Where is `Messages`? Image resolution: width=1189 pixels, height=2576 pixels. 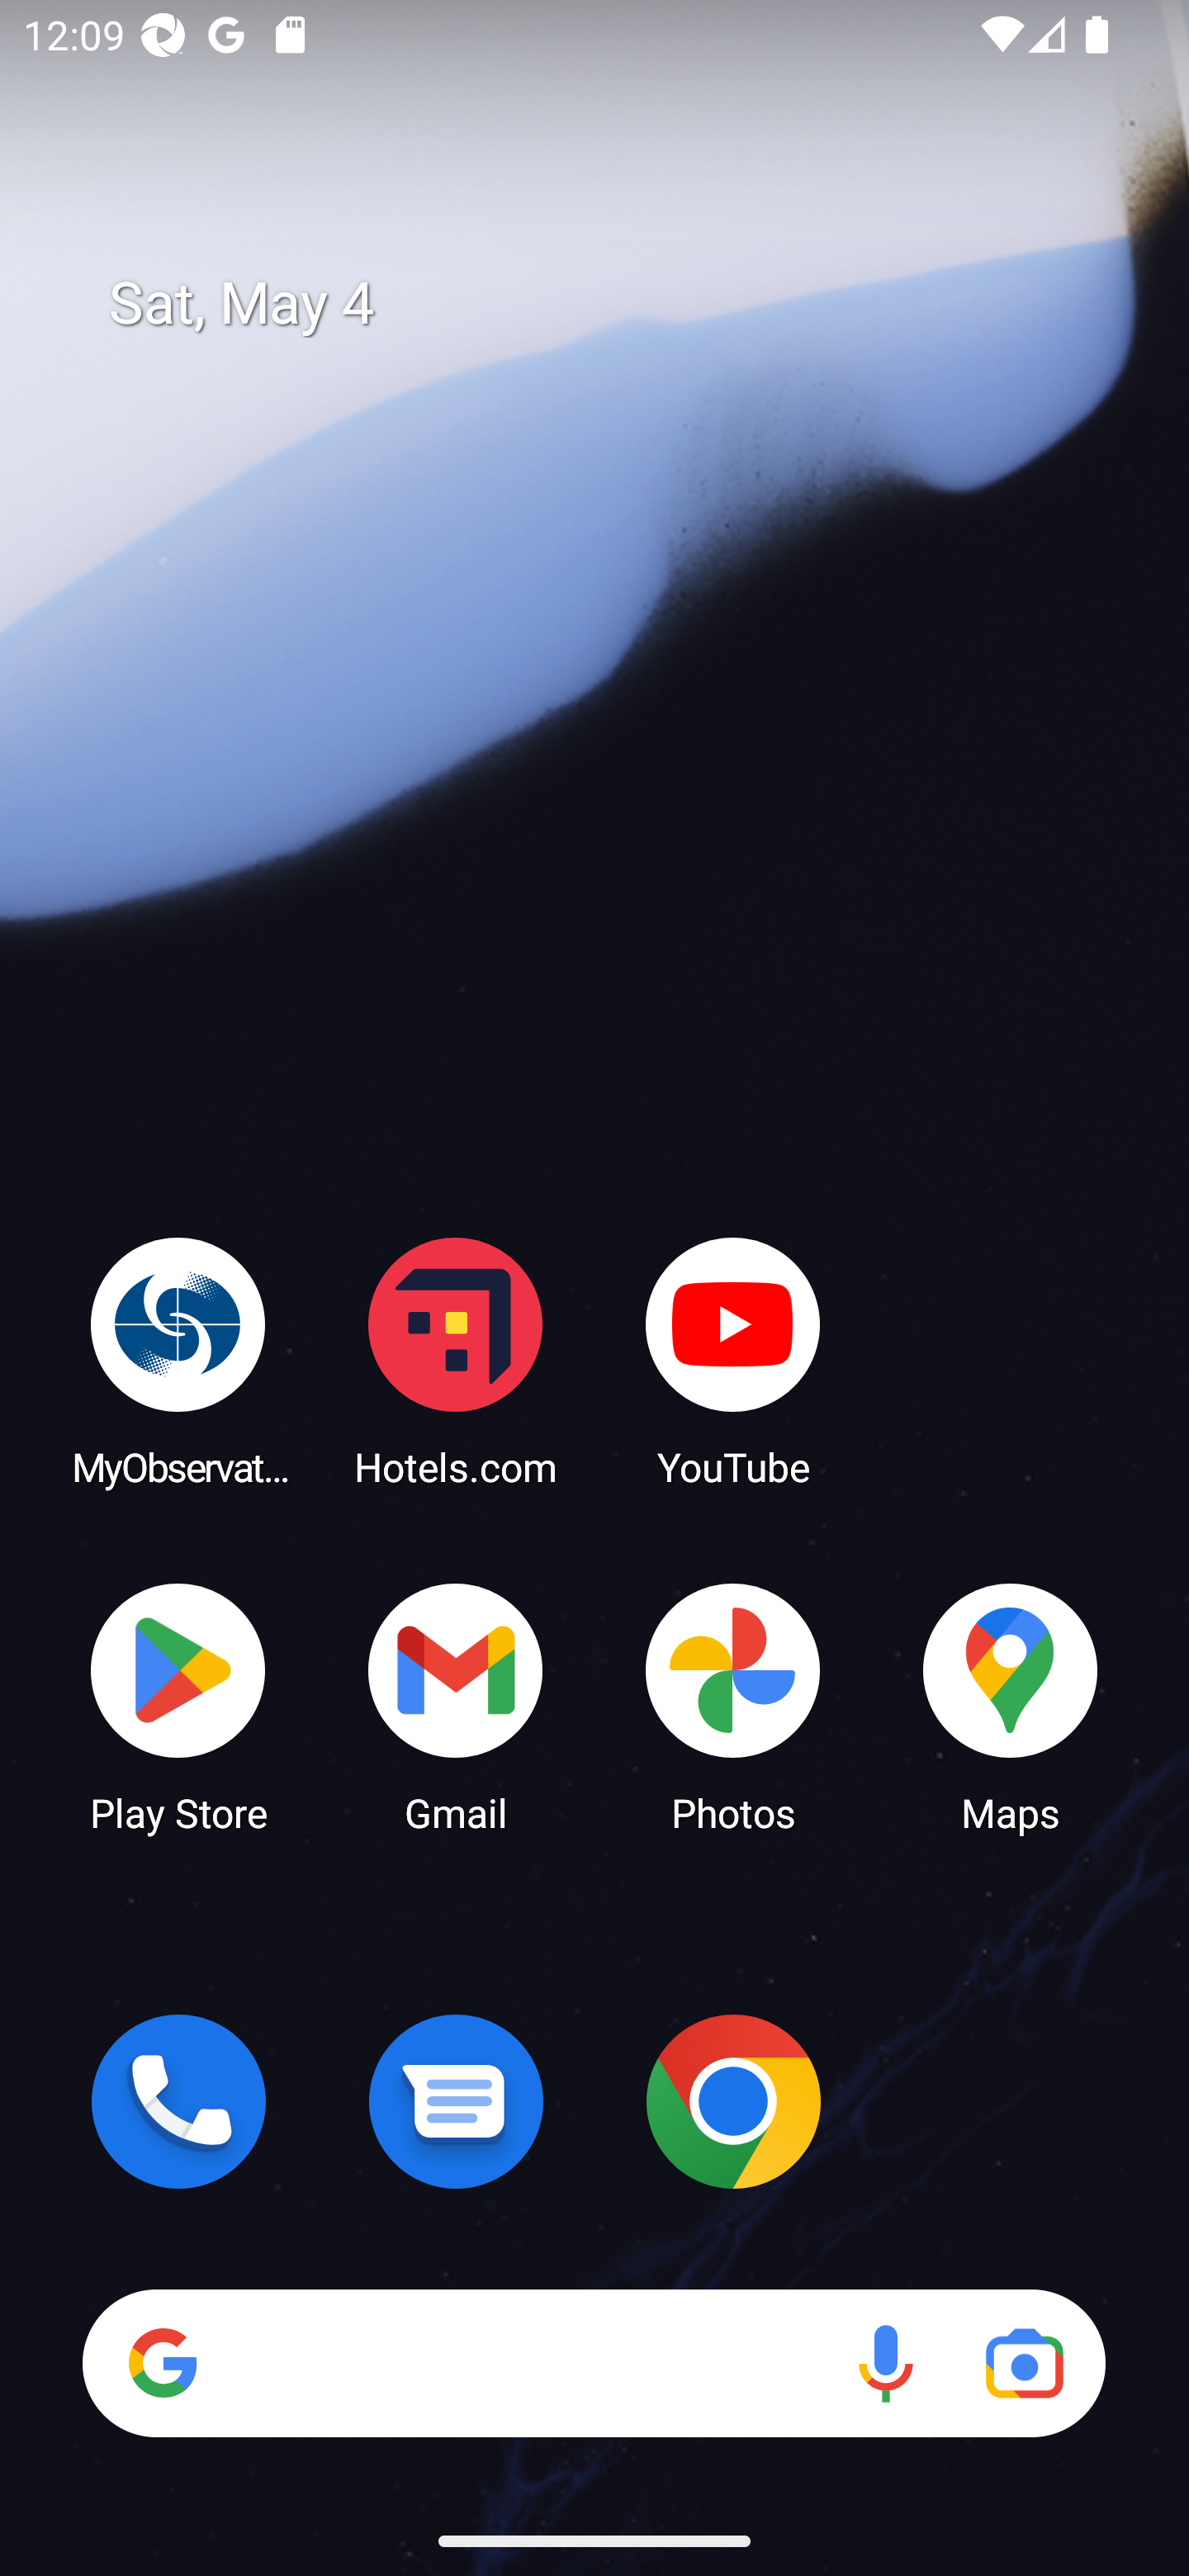 Messages is located at coordinates (456, 2101).